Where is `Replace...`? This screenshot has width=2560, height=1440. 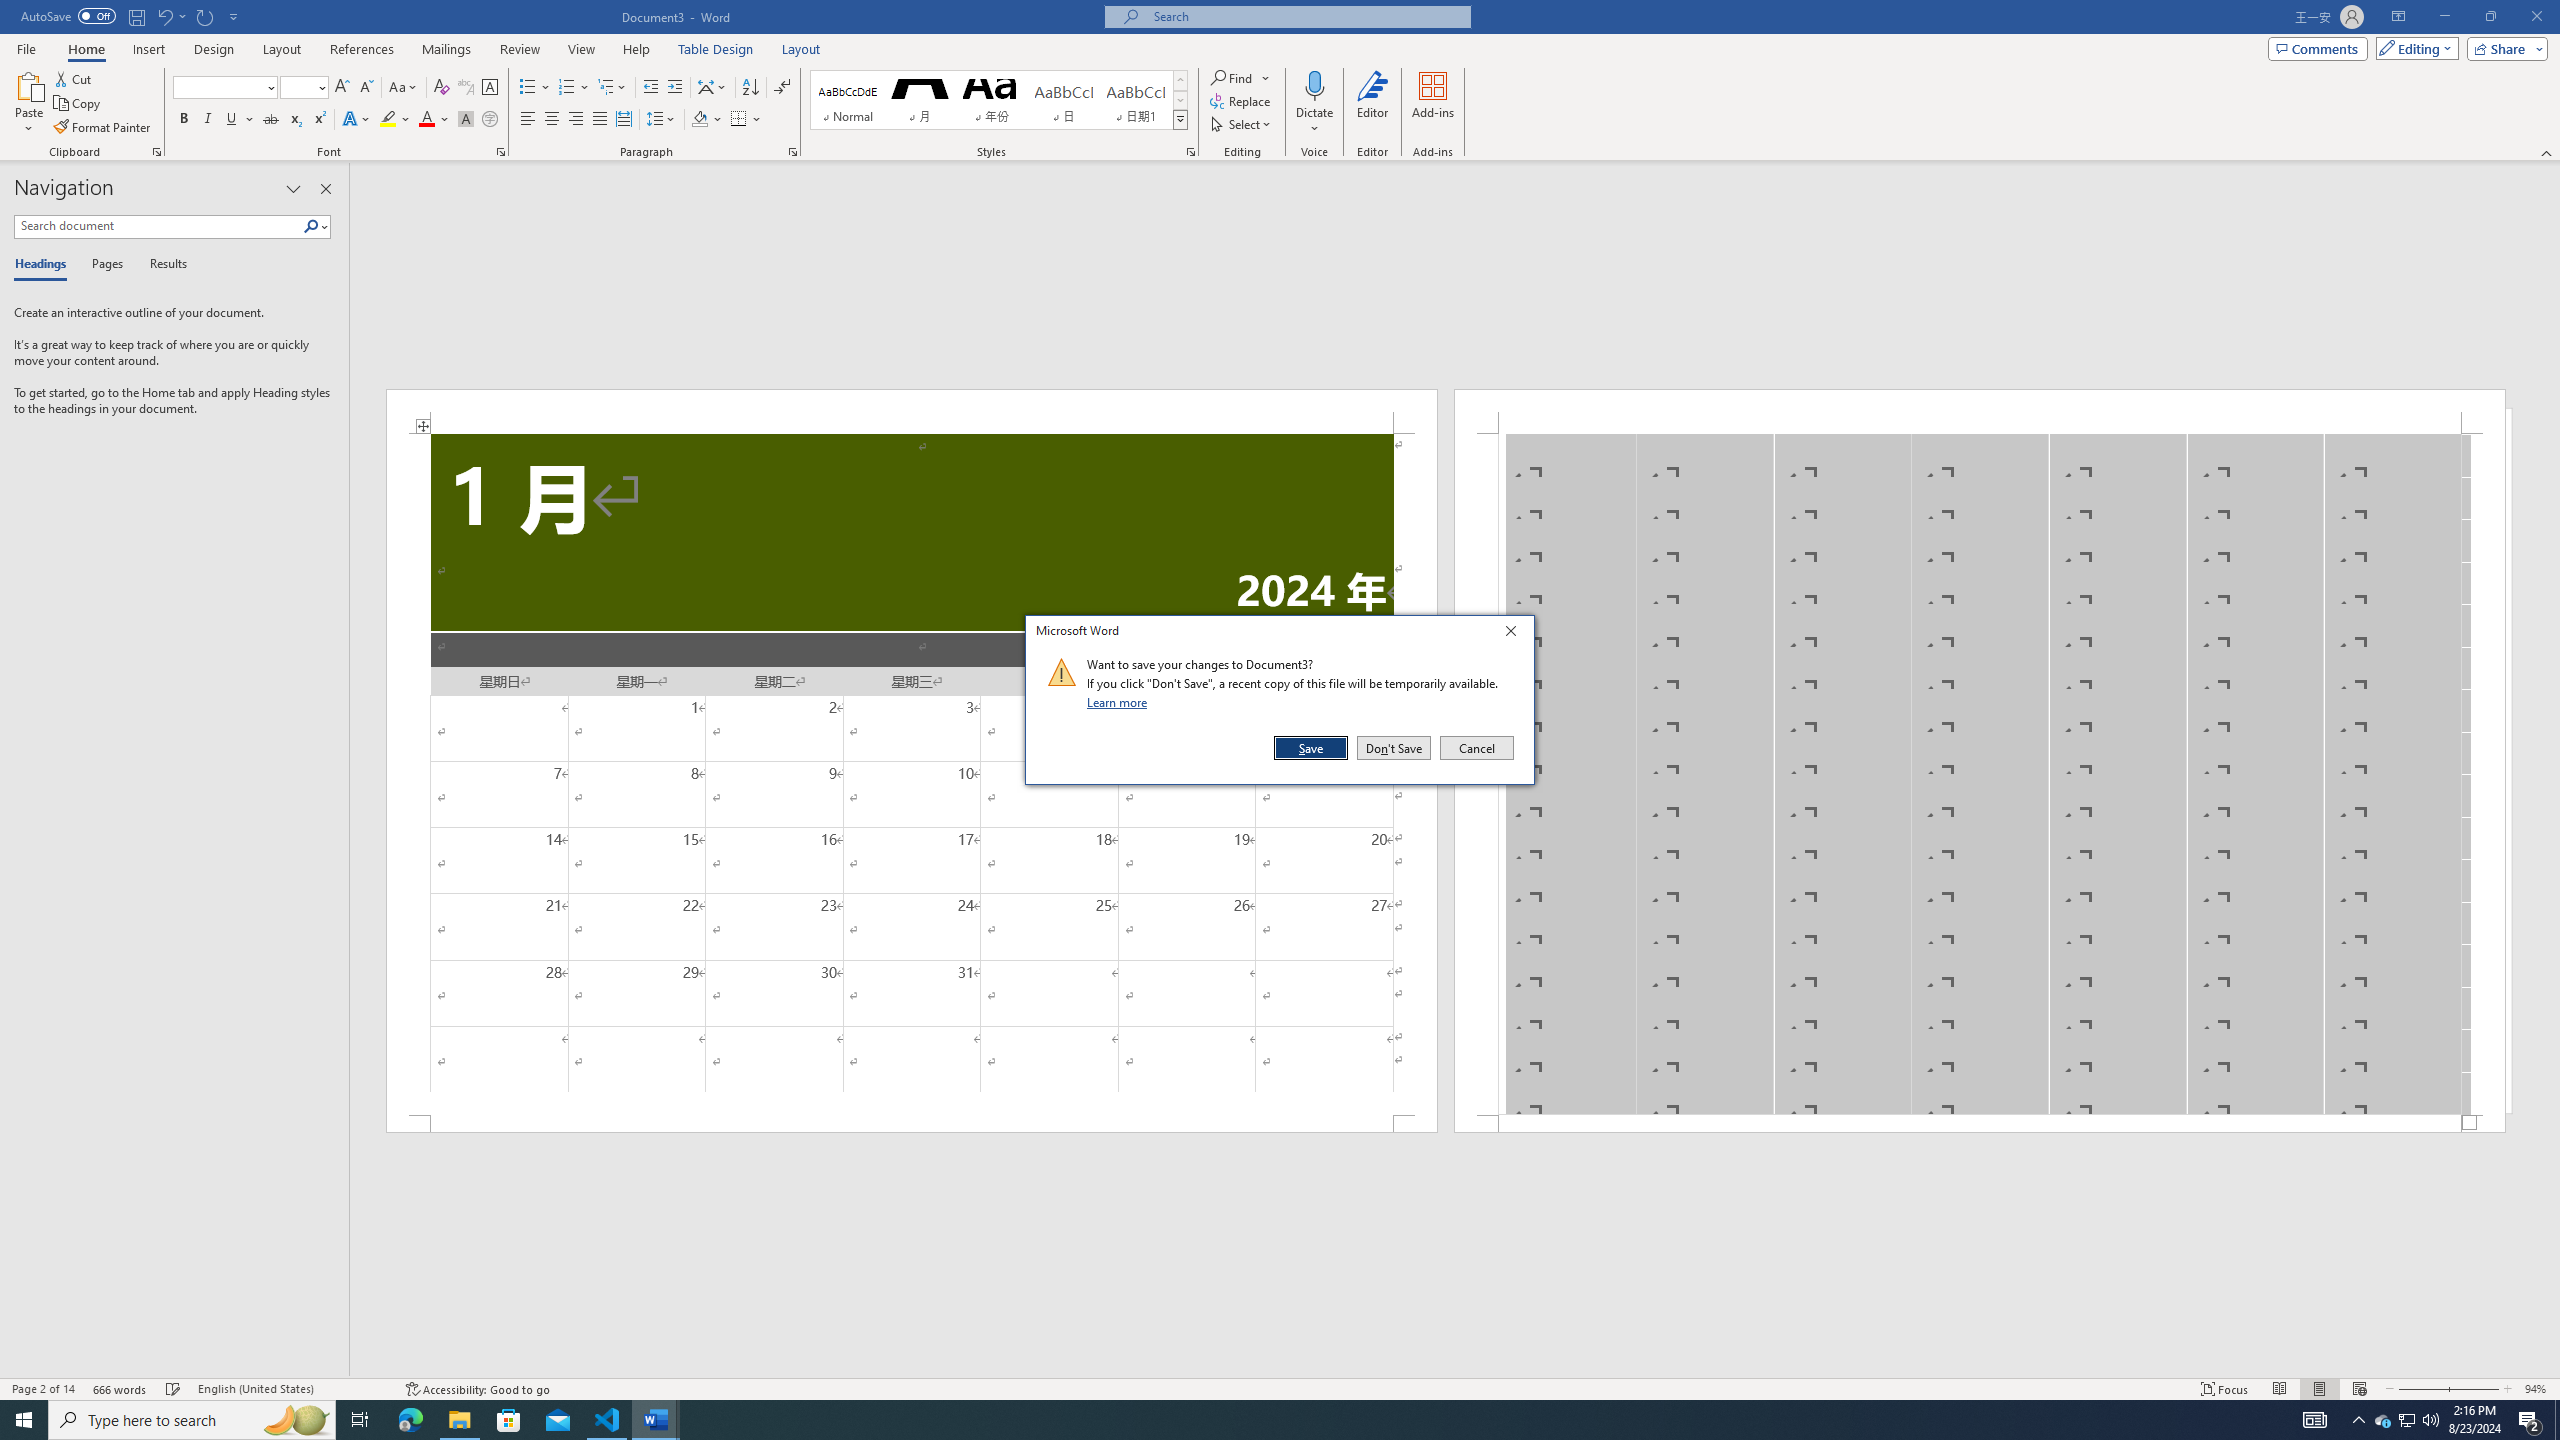
Replace... is located at coordinates (1241, 100).